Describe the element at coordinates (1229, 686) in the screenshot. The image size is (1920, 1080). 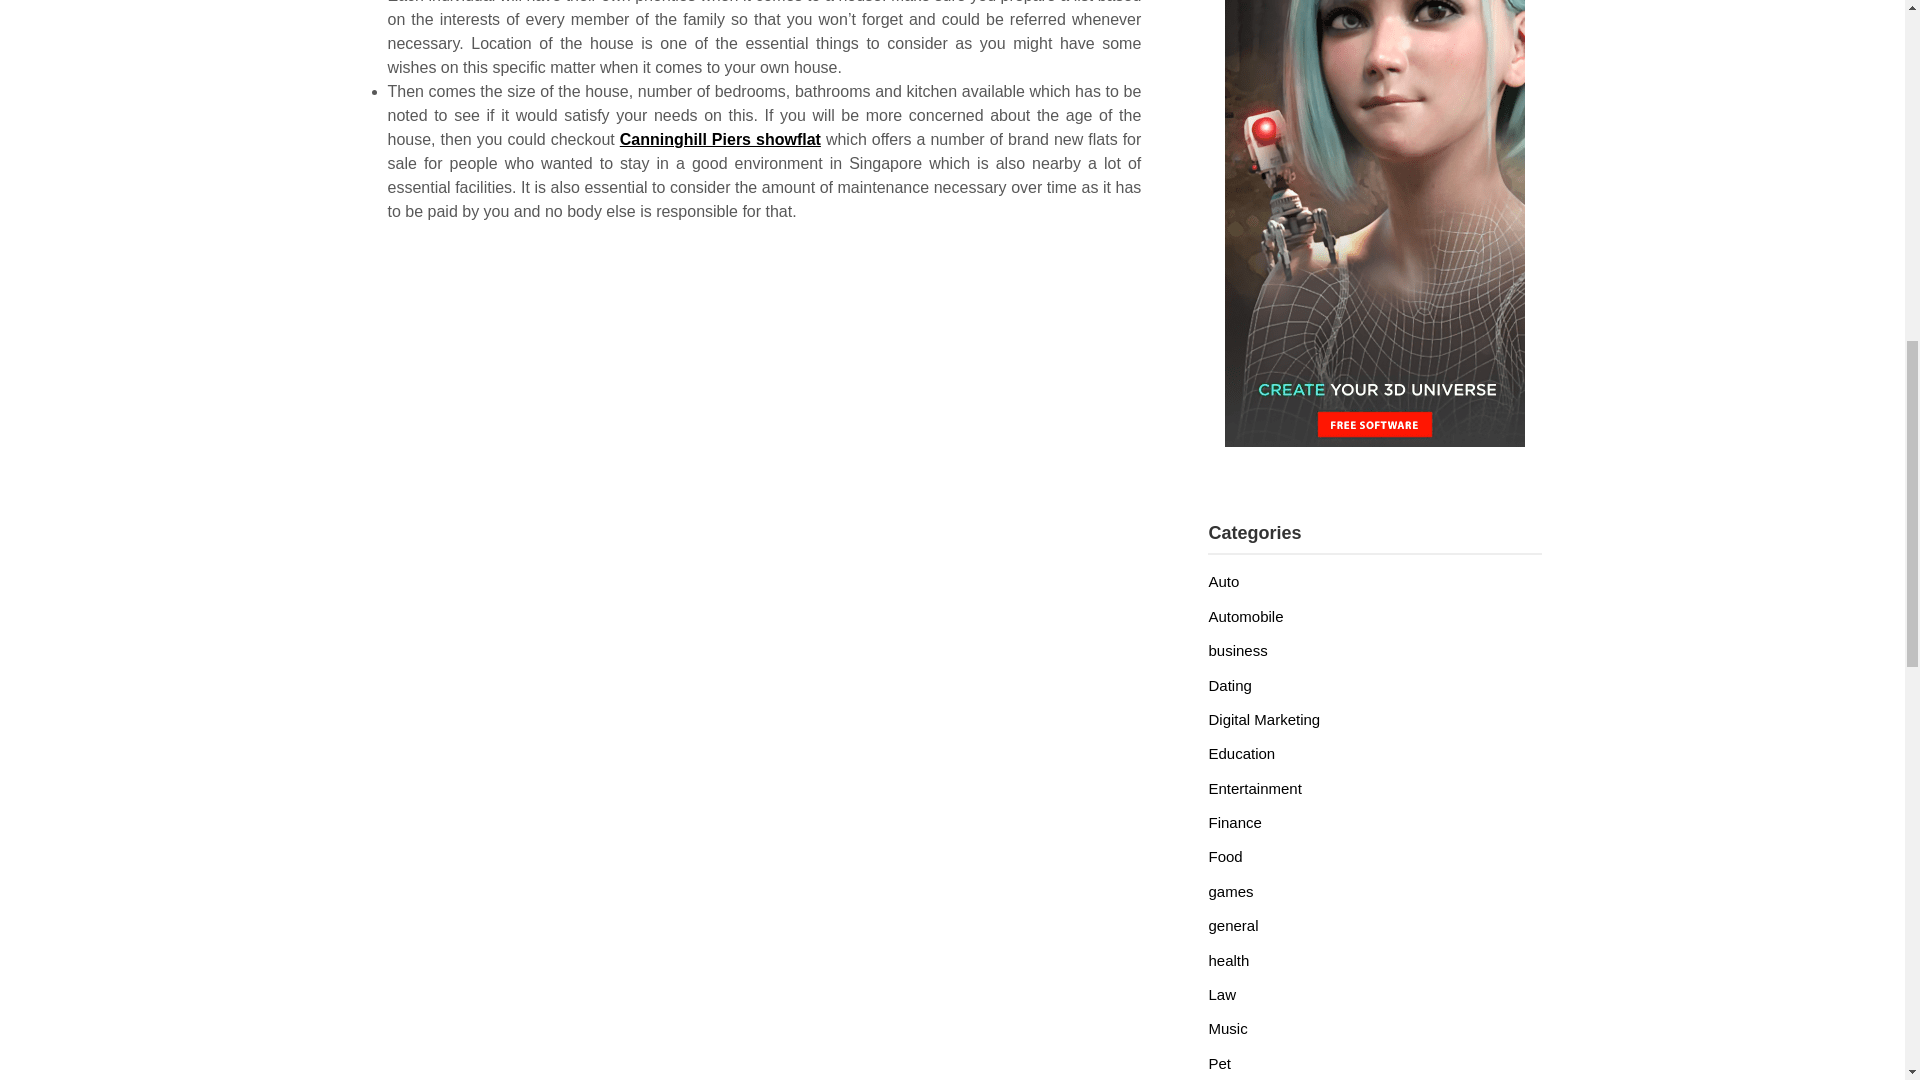
I see `Dating` at that location.